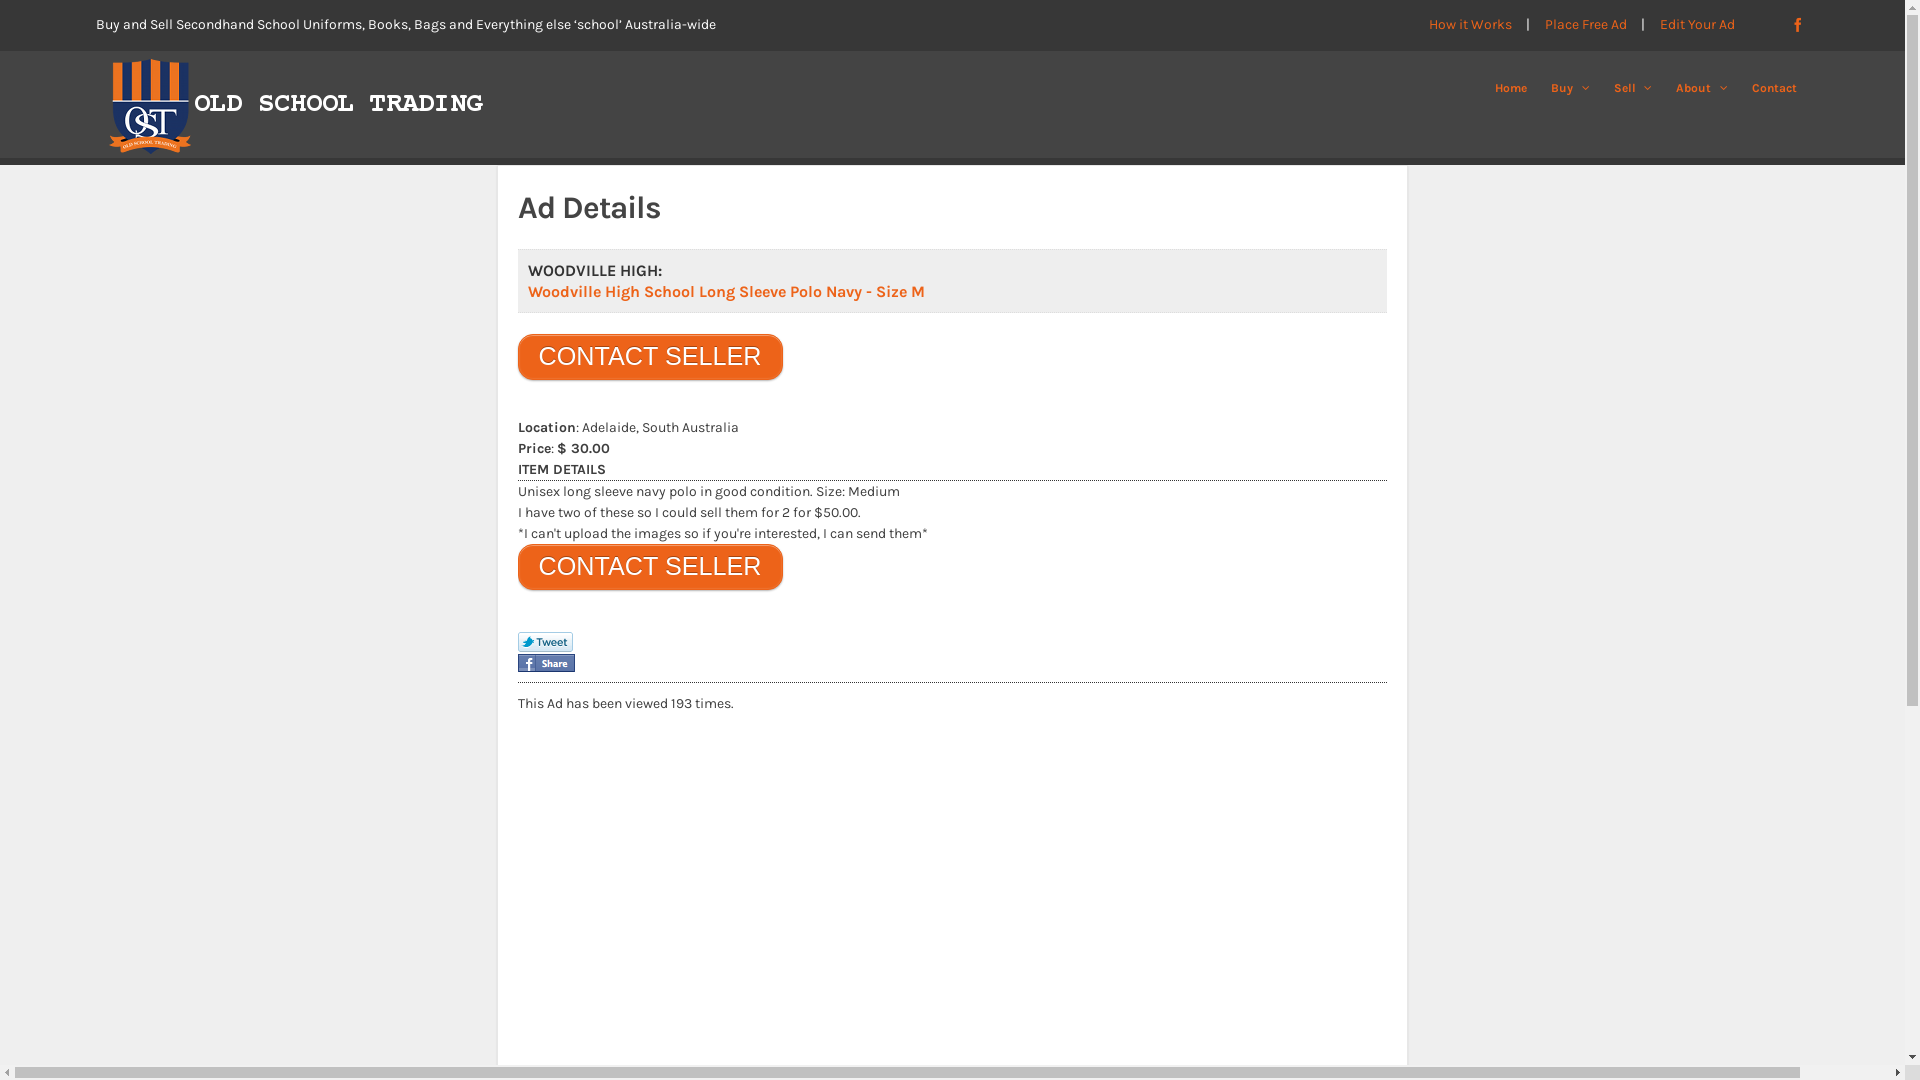 This screenshot has width=1920, height=1080. Describe the element at coordinates (1698, 24) in the screenshot. I see `Edit Your Ad` at that location.